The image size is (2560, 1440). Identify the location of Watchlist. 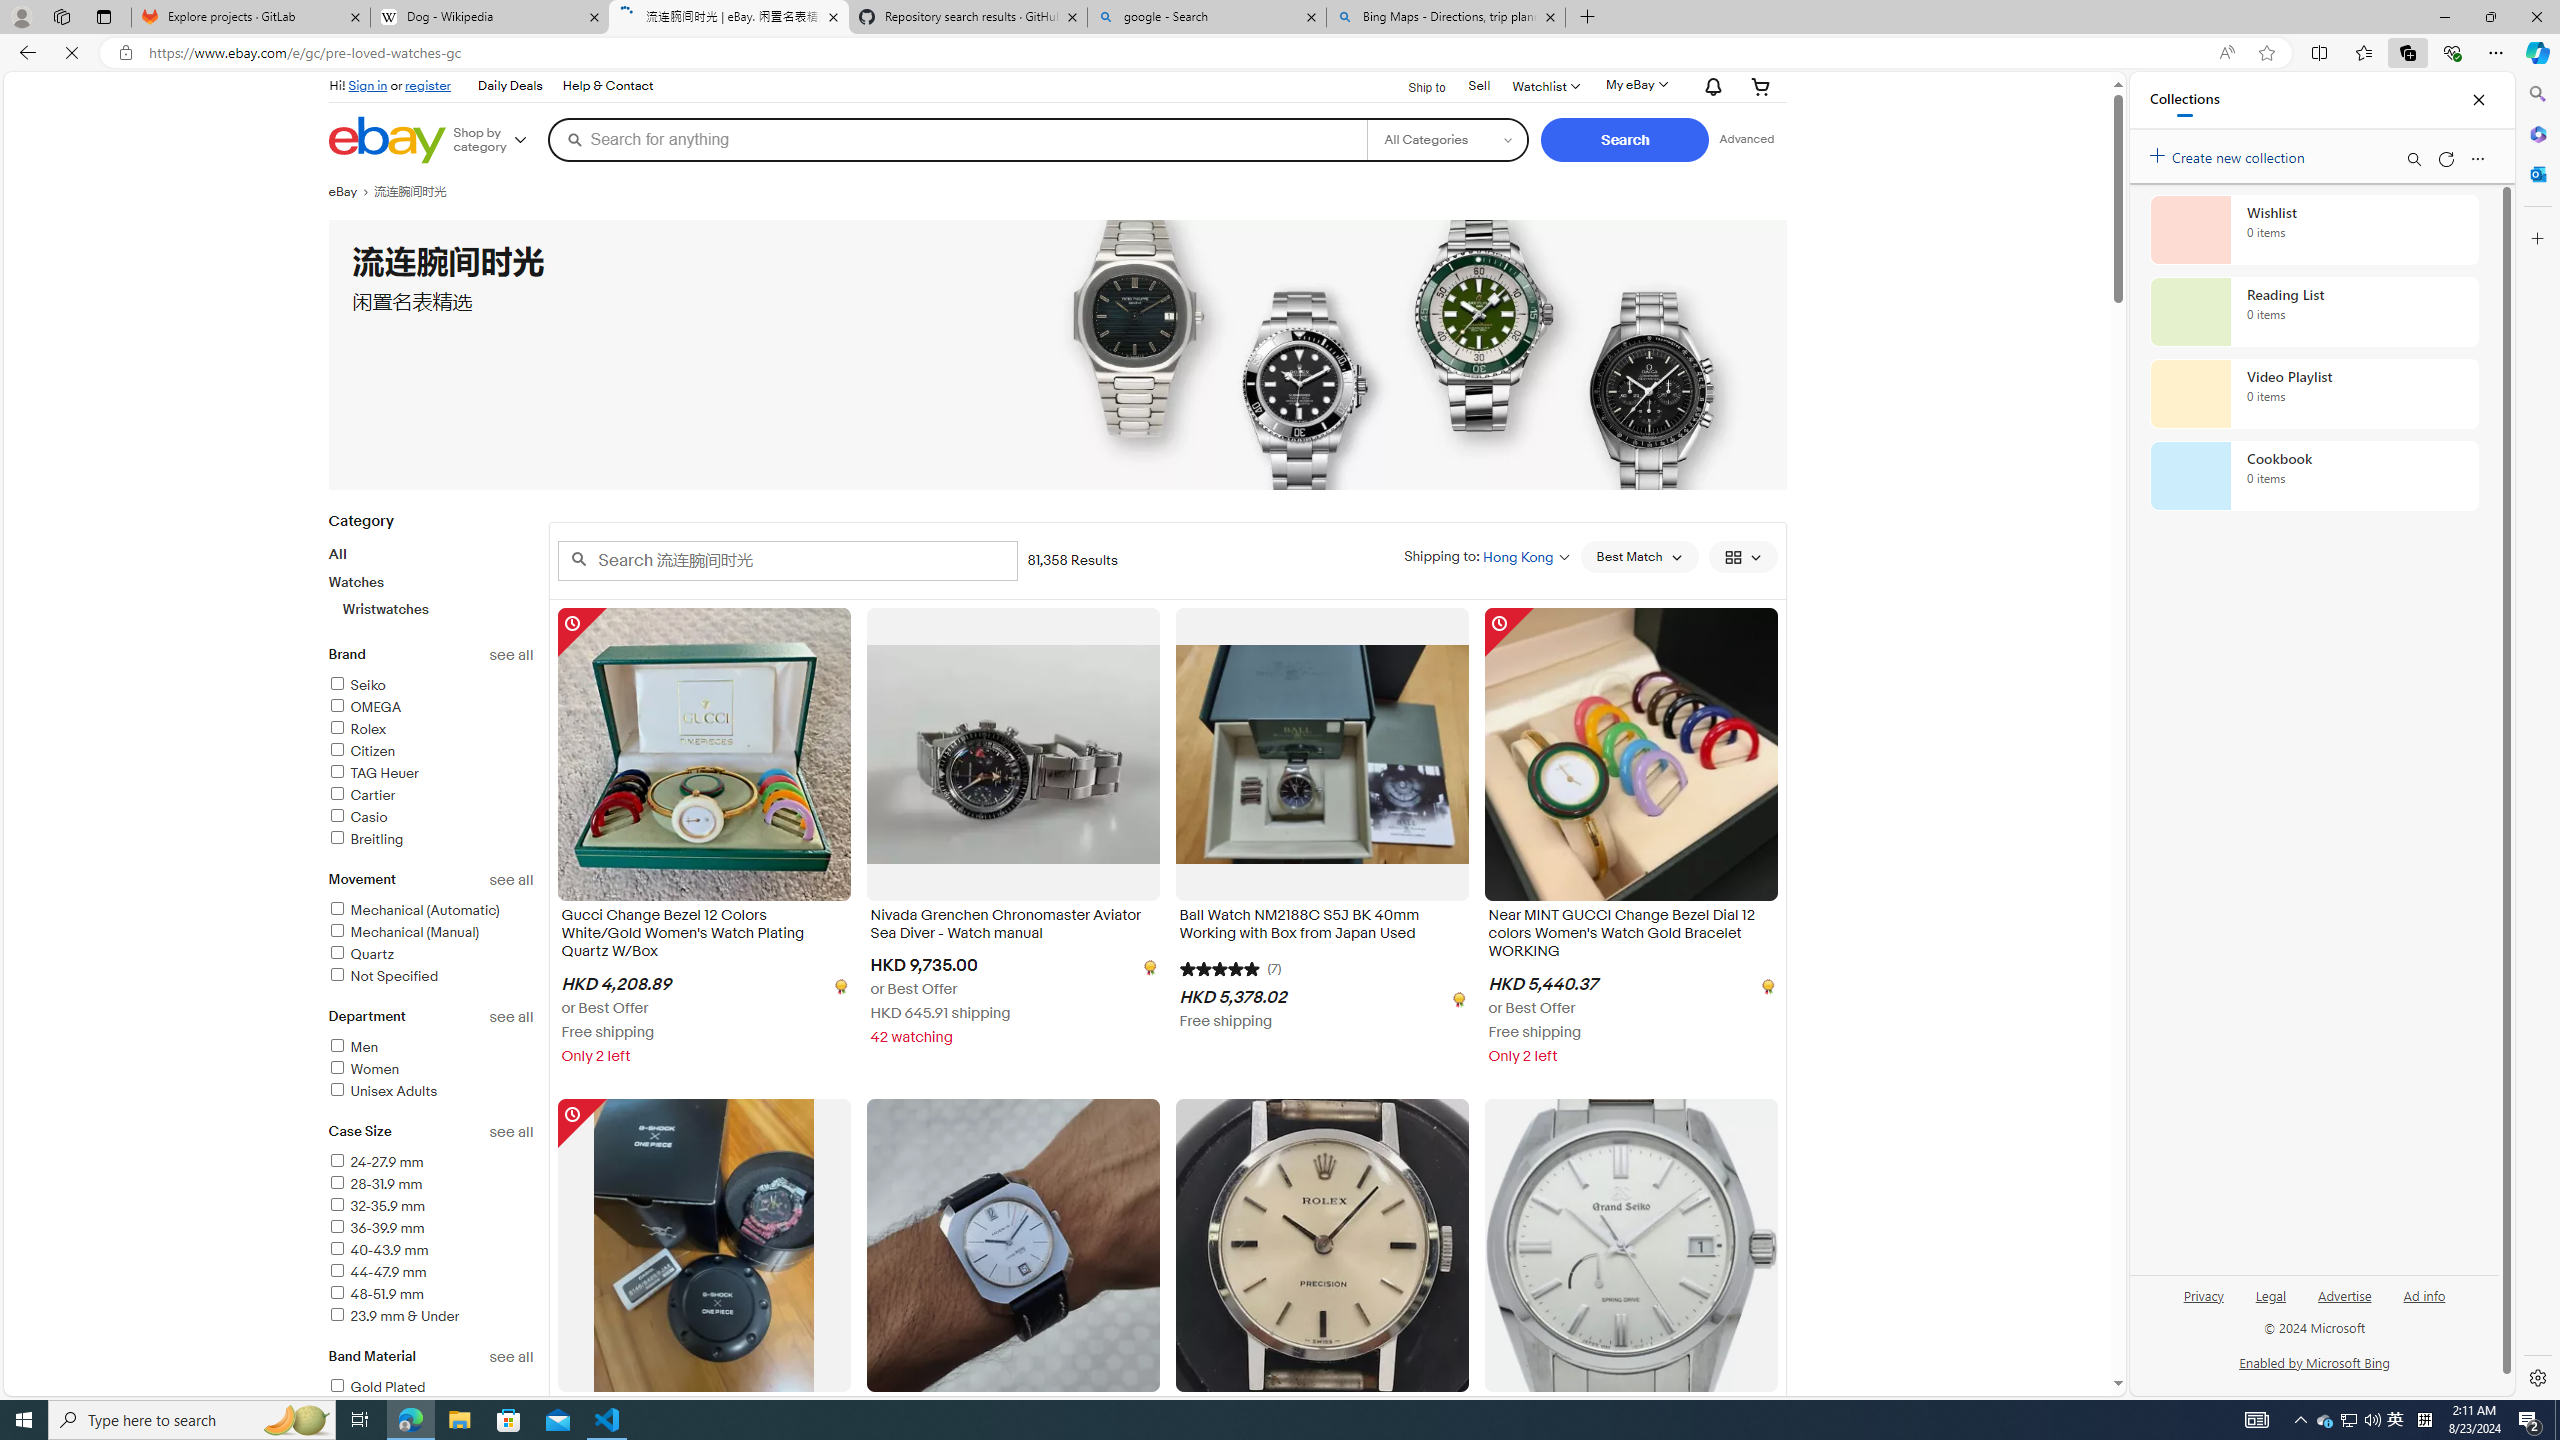
(1544, 86).